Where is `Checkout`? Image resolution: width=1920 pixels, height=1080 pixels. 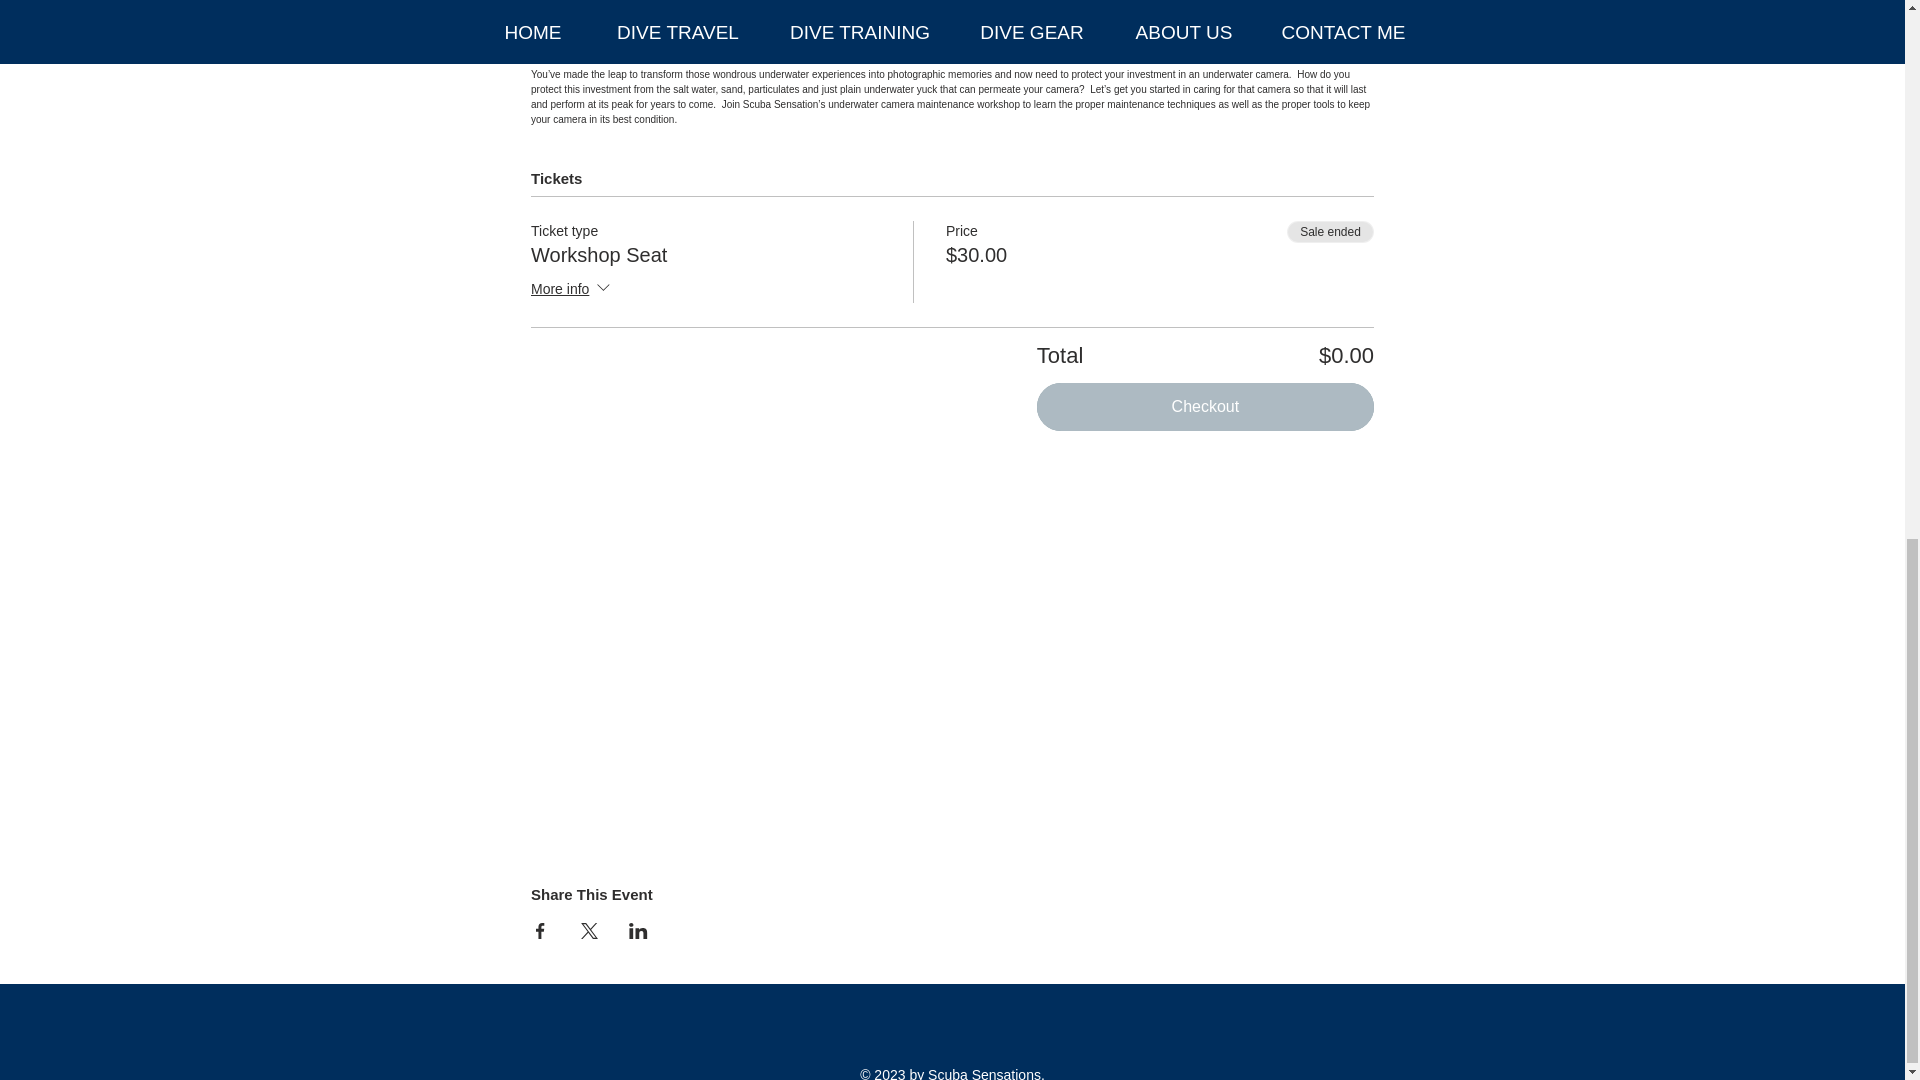 Checkout is located at coordinates (1205, 406).